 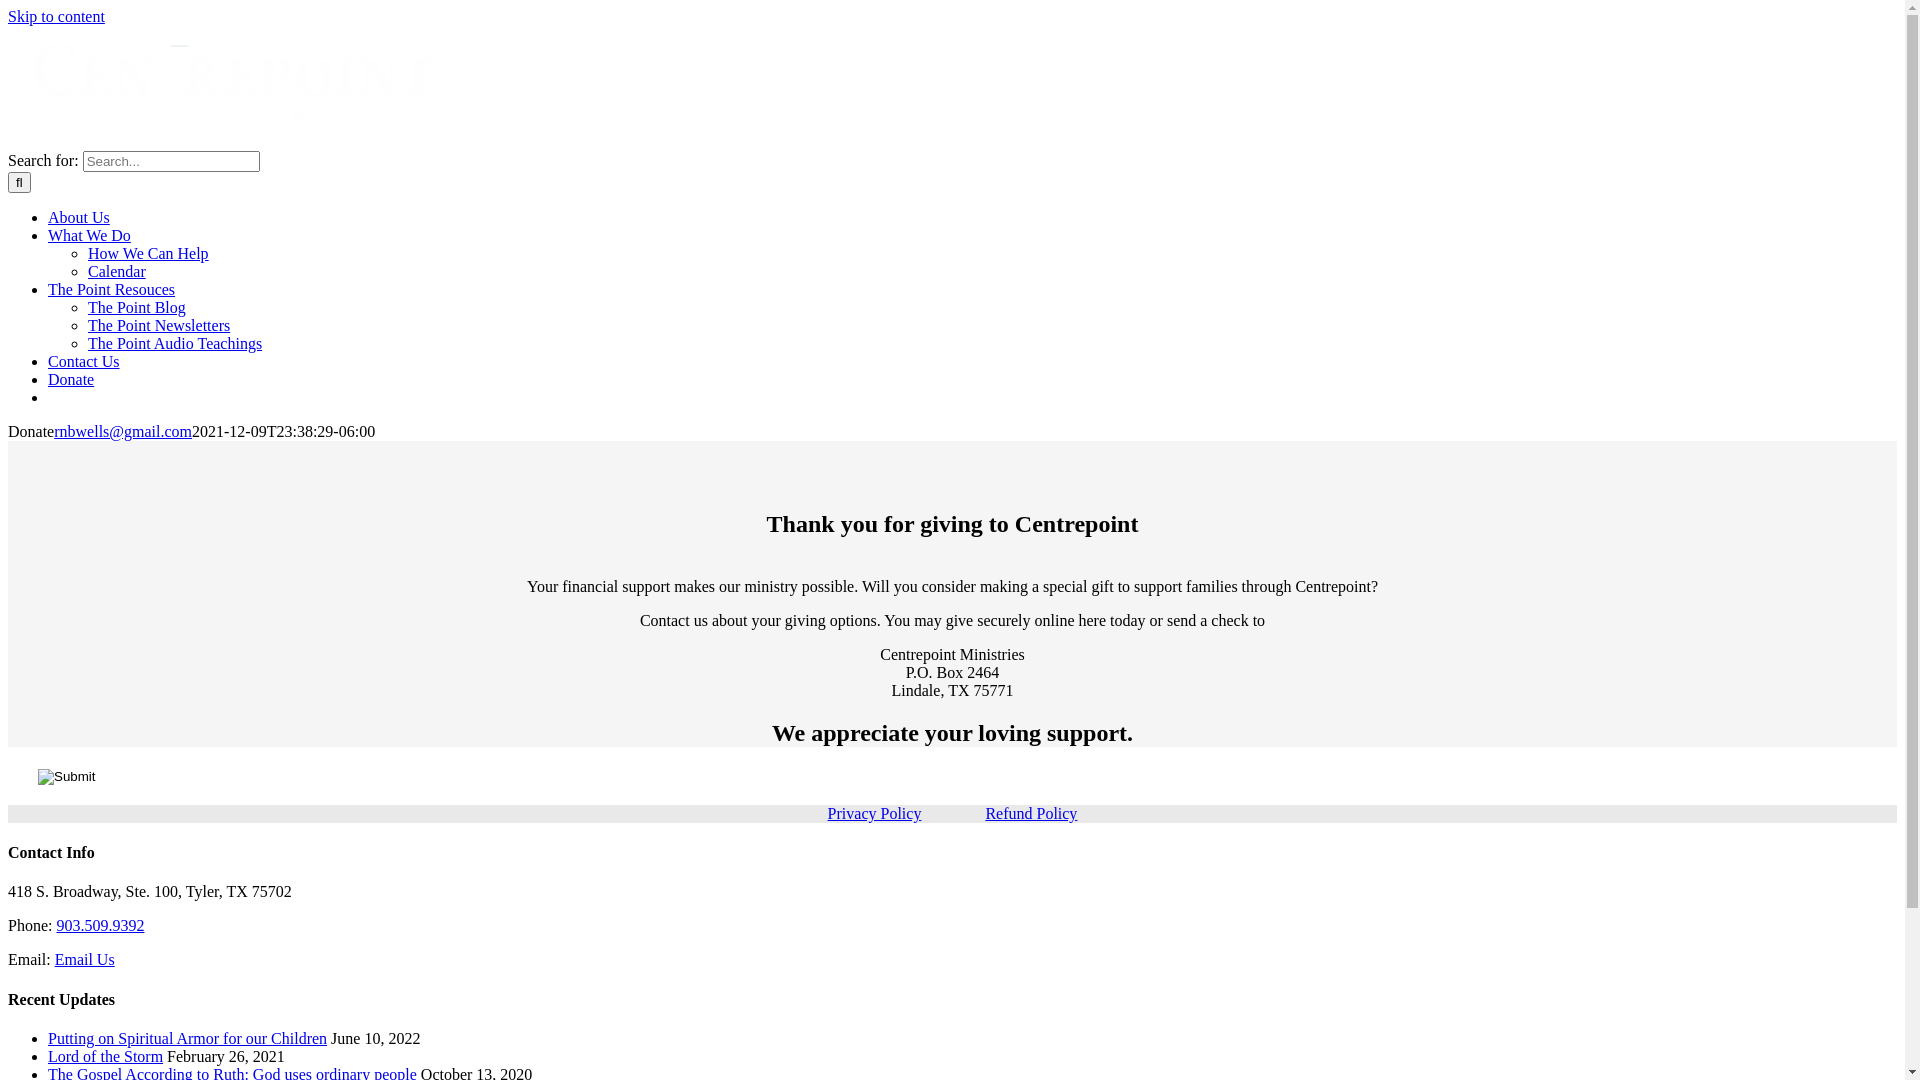 What do you see at coordinates (90, 236) in the screenshot?
I see `What We Do` at bounding box center [90, 236].